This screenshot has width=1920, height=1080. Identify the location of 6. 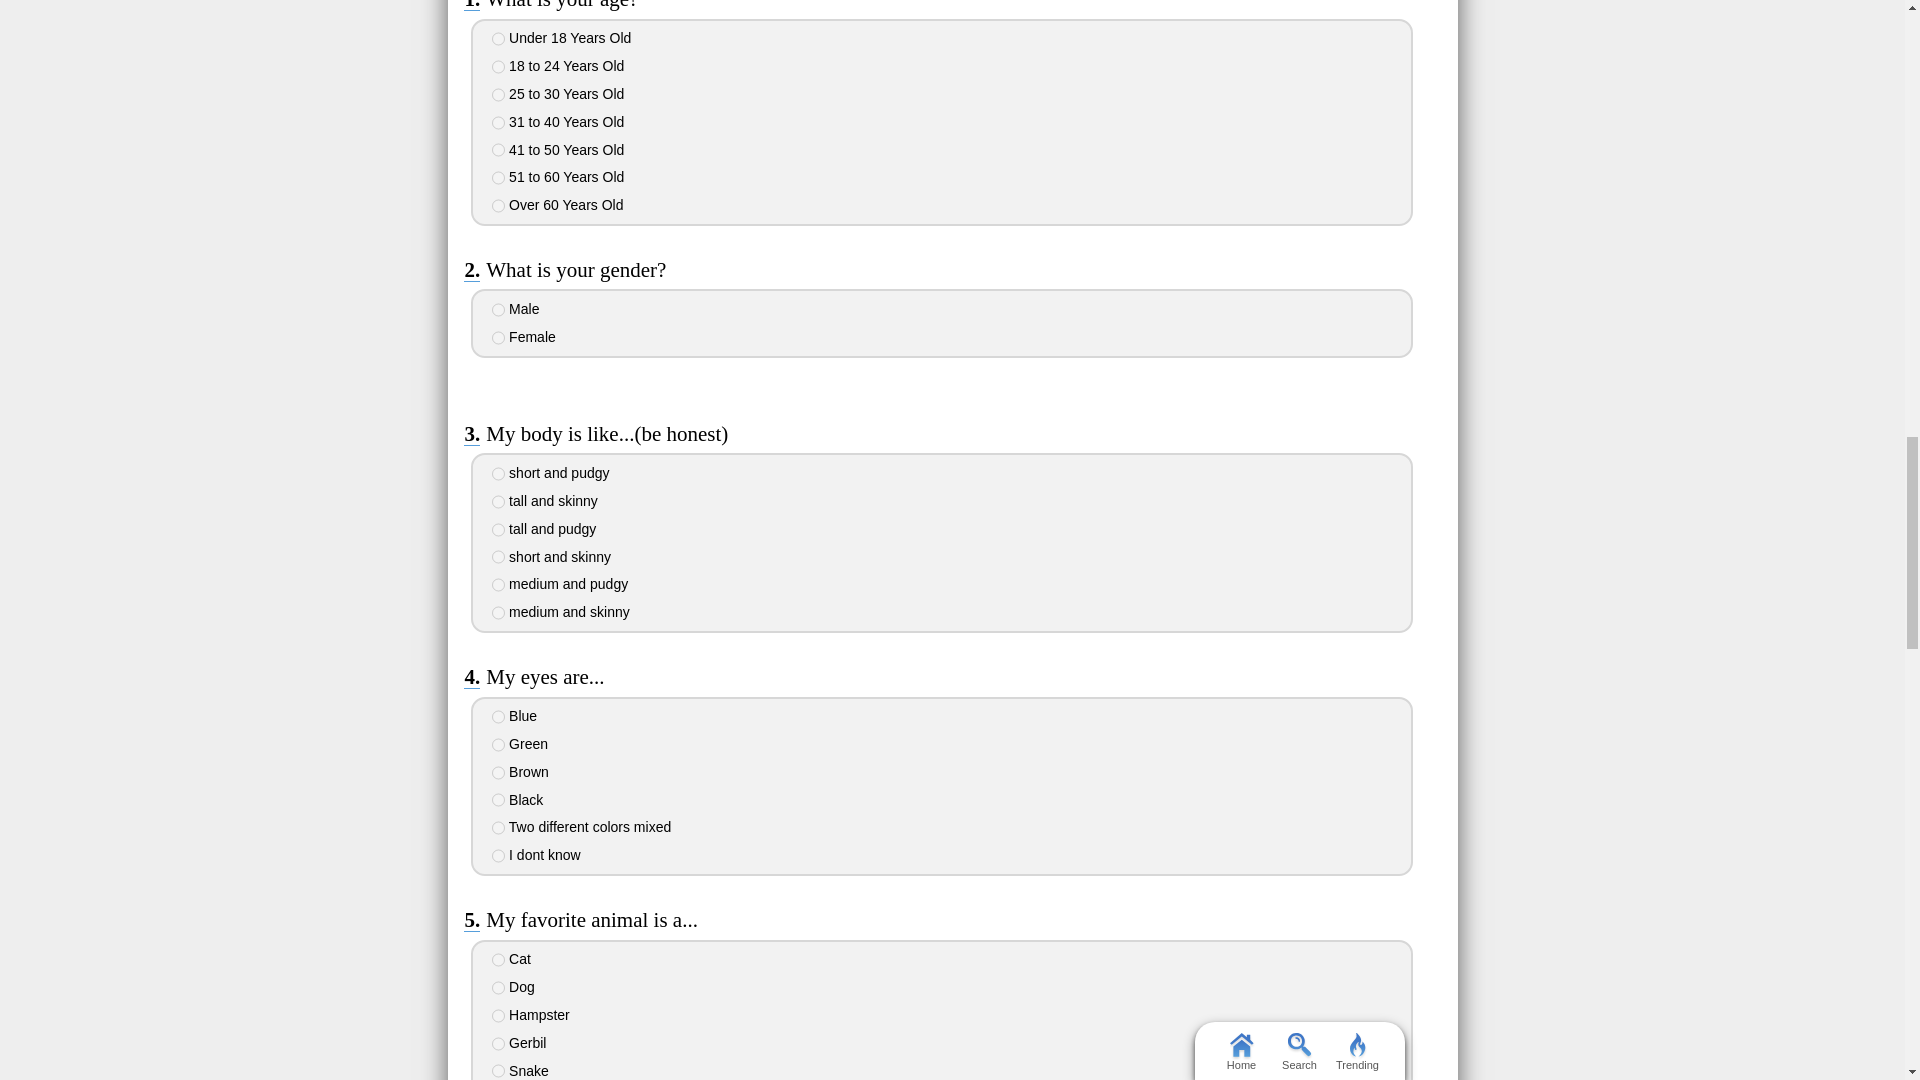
(498, 177).